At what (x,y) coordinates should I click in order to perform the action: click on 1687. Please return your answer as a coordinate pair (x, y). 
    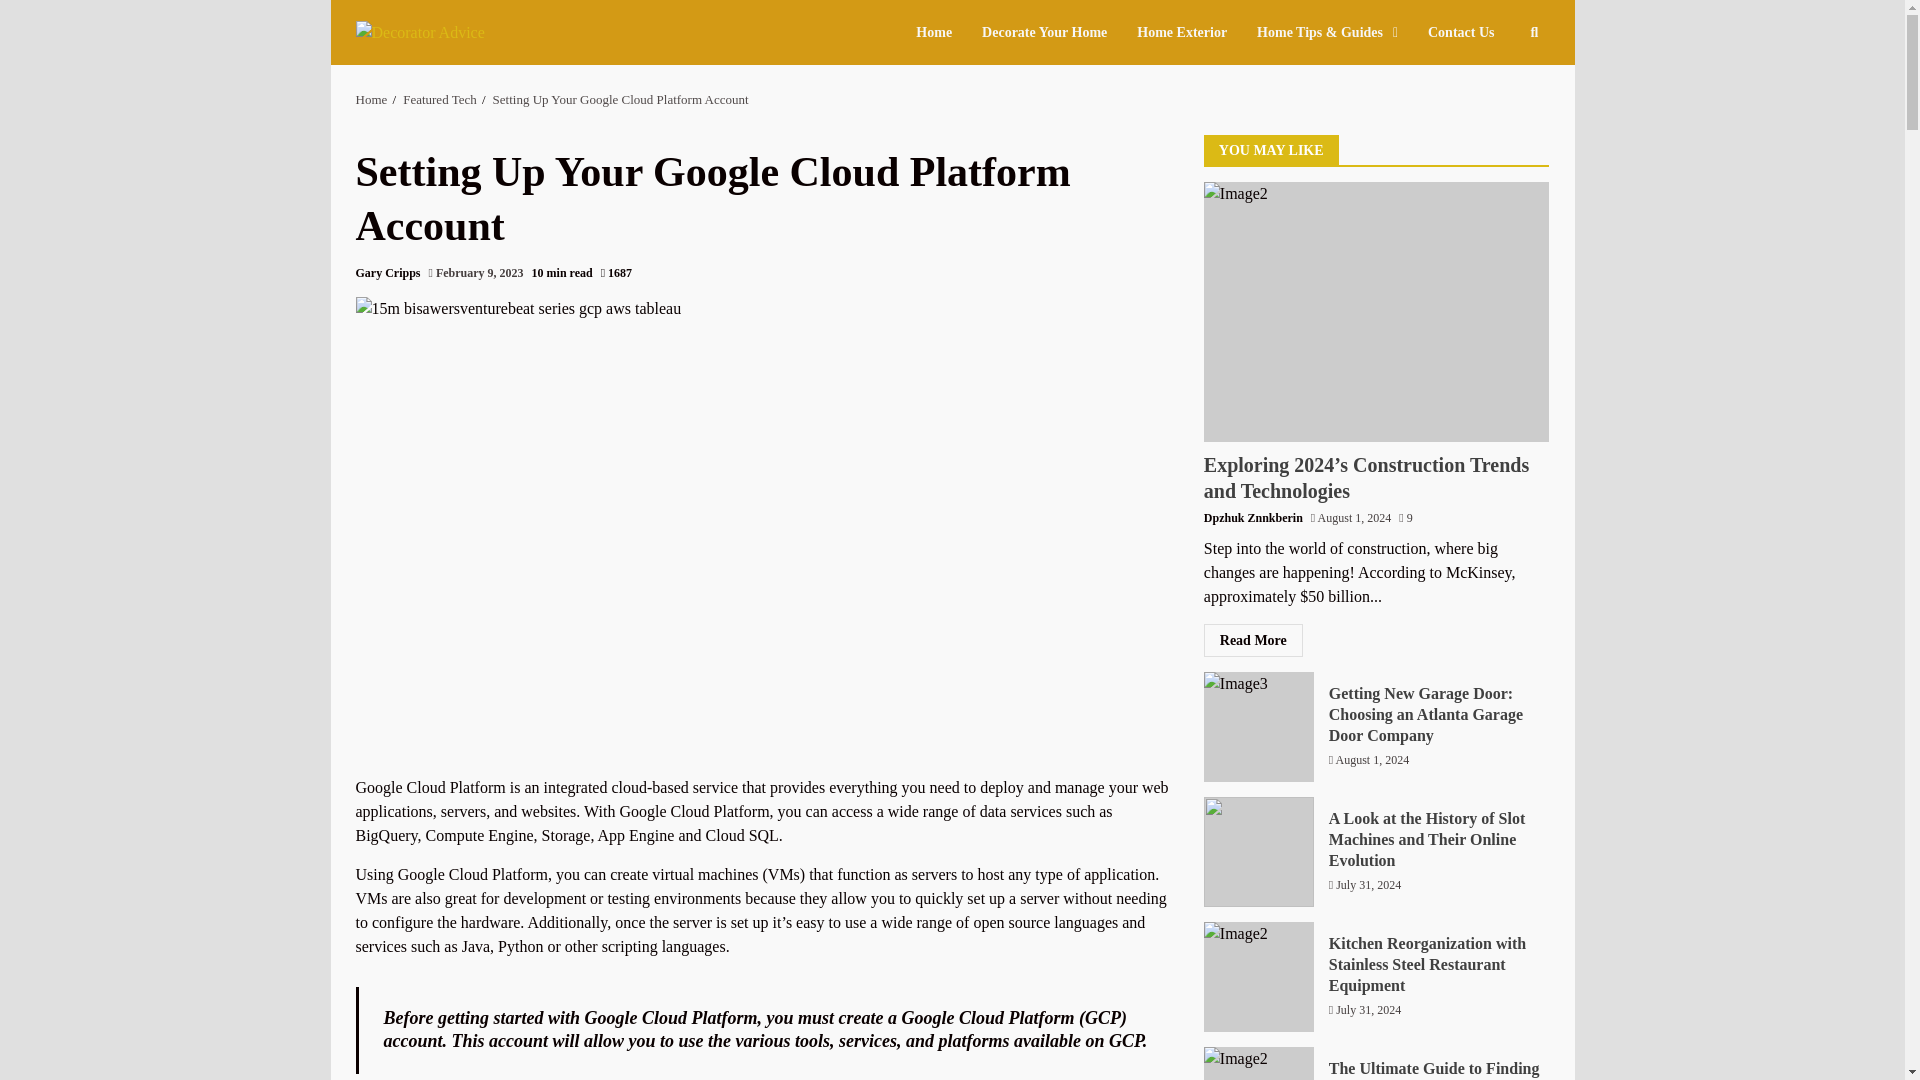
    Looking at the image, I should click on (616, 272).